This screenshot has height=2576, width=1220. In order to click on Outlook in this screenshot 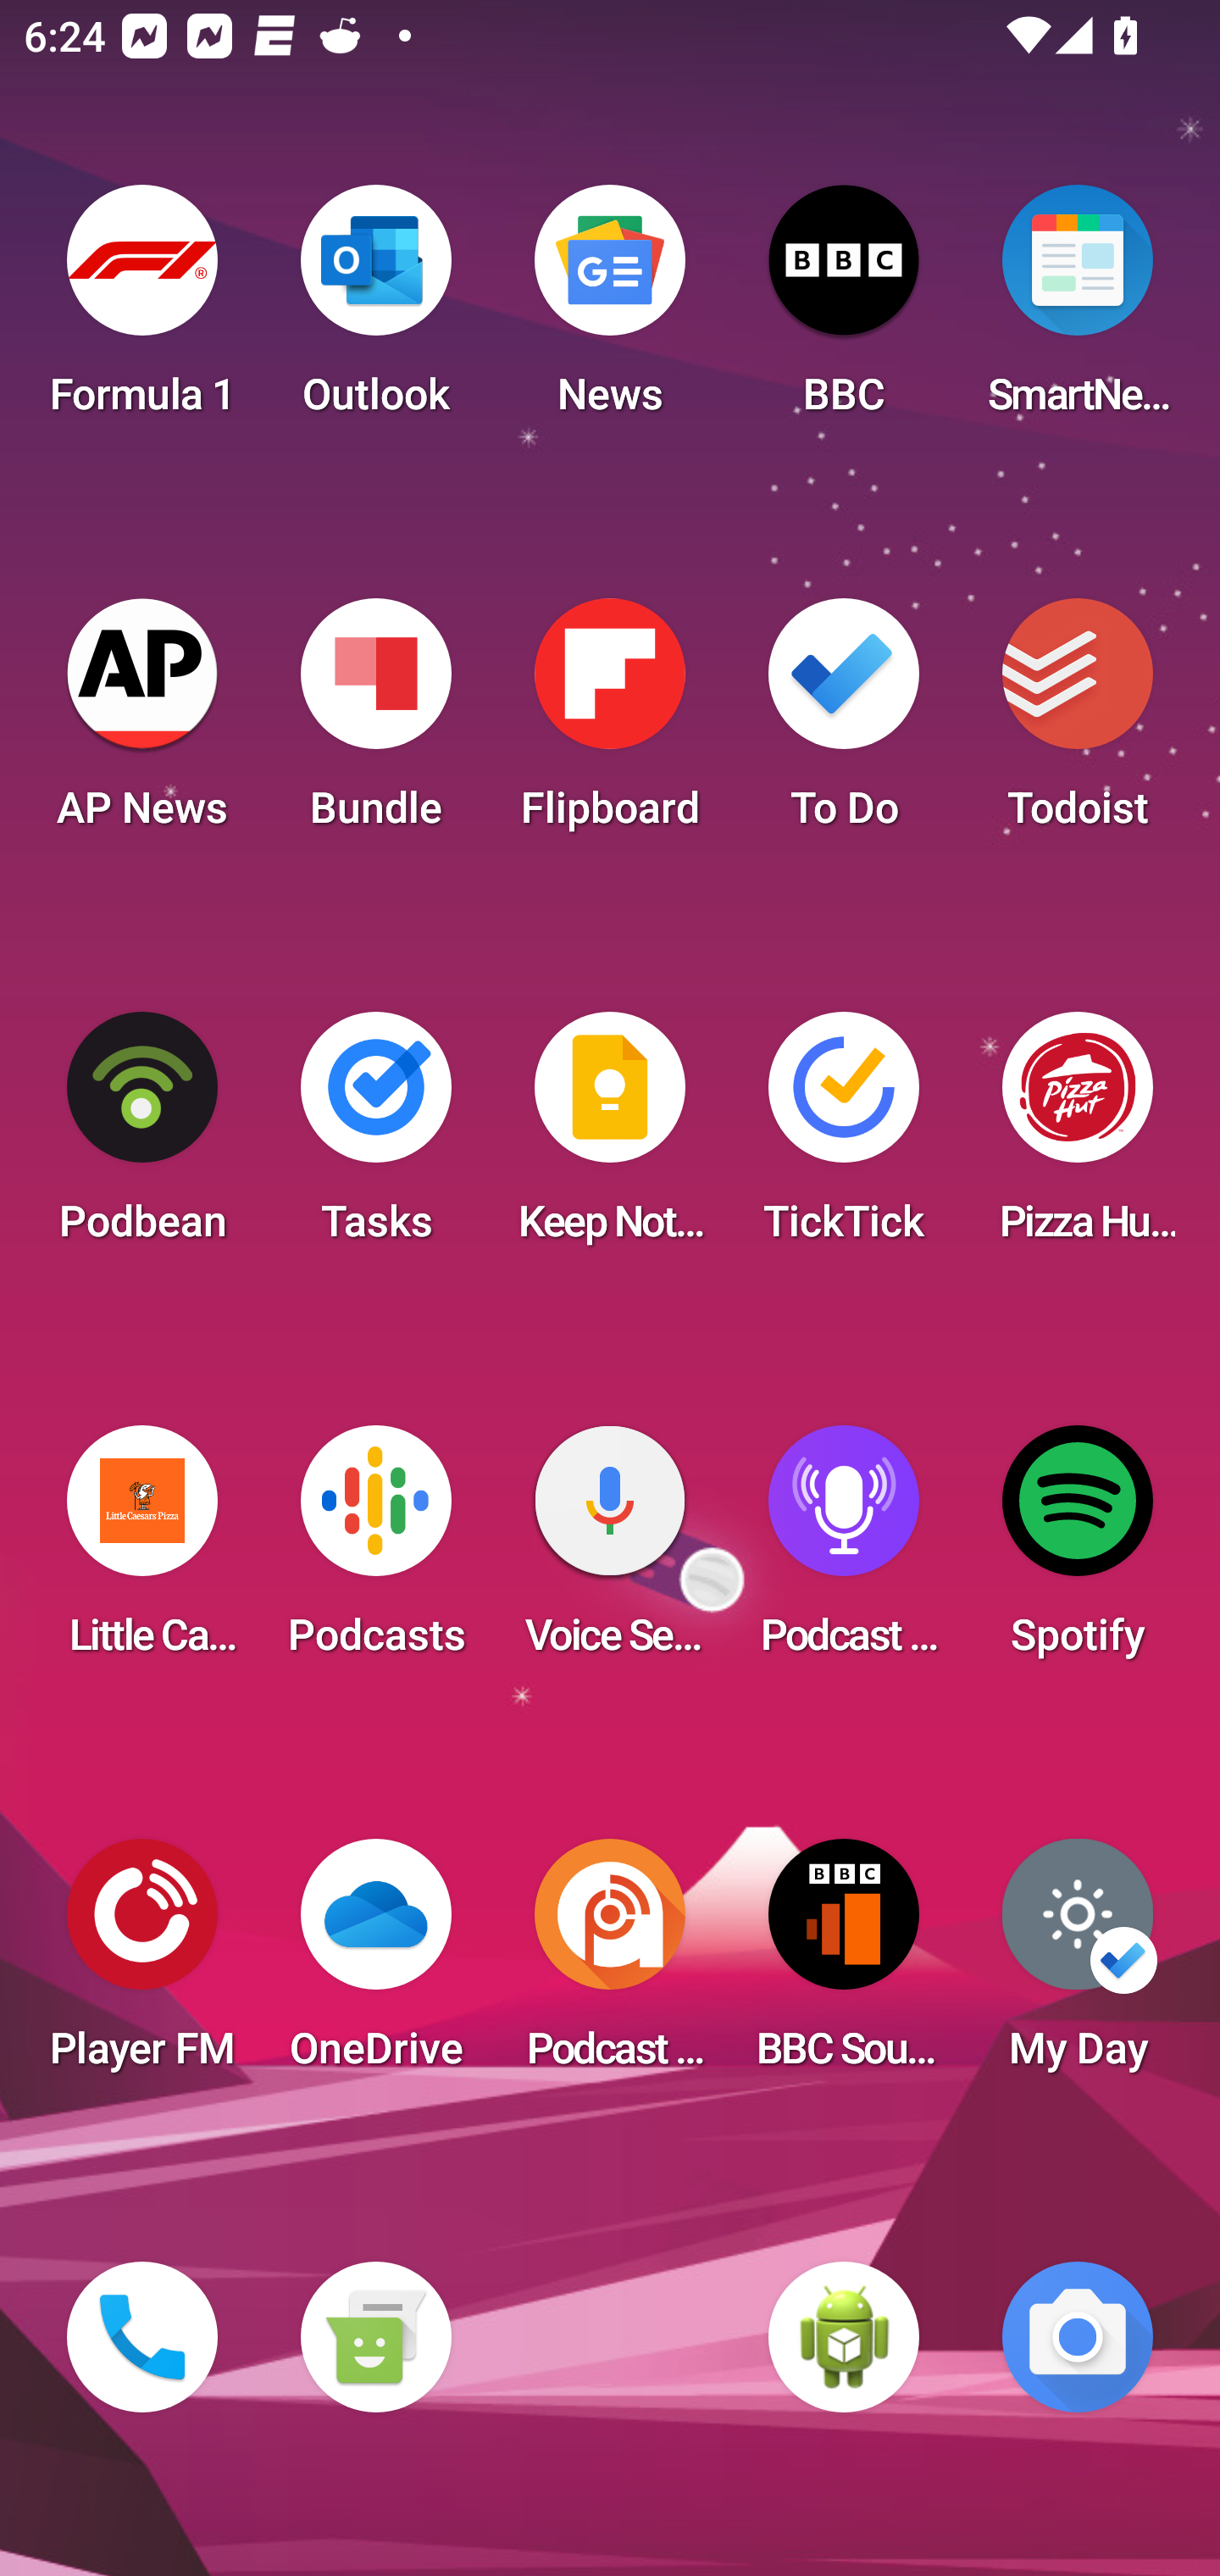, I will do `click(375, 310)`.